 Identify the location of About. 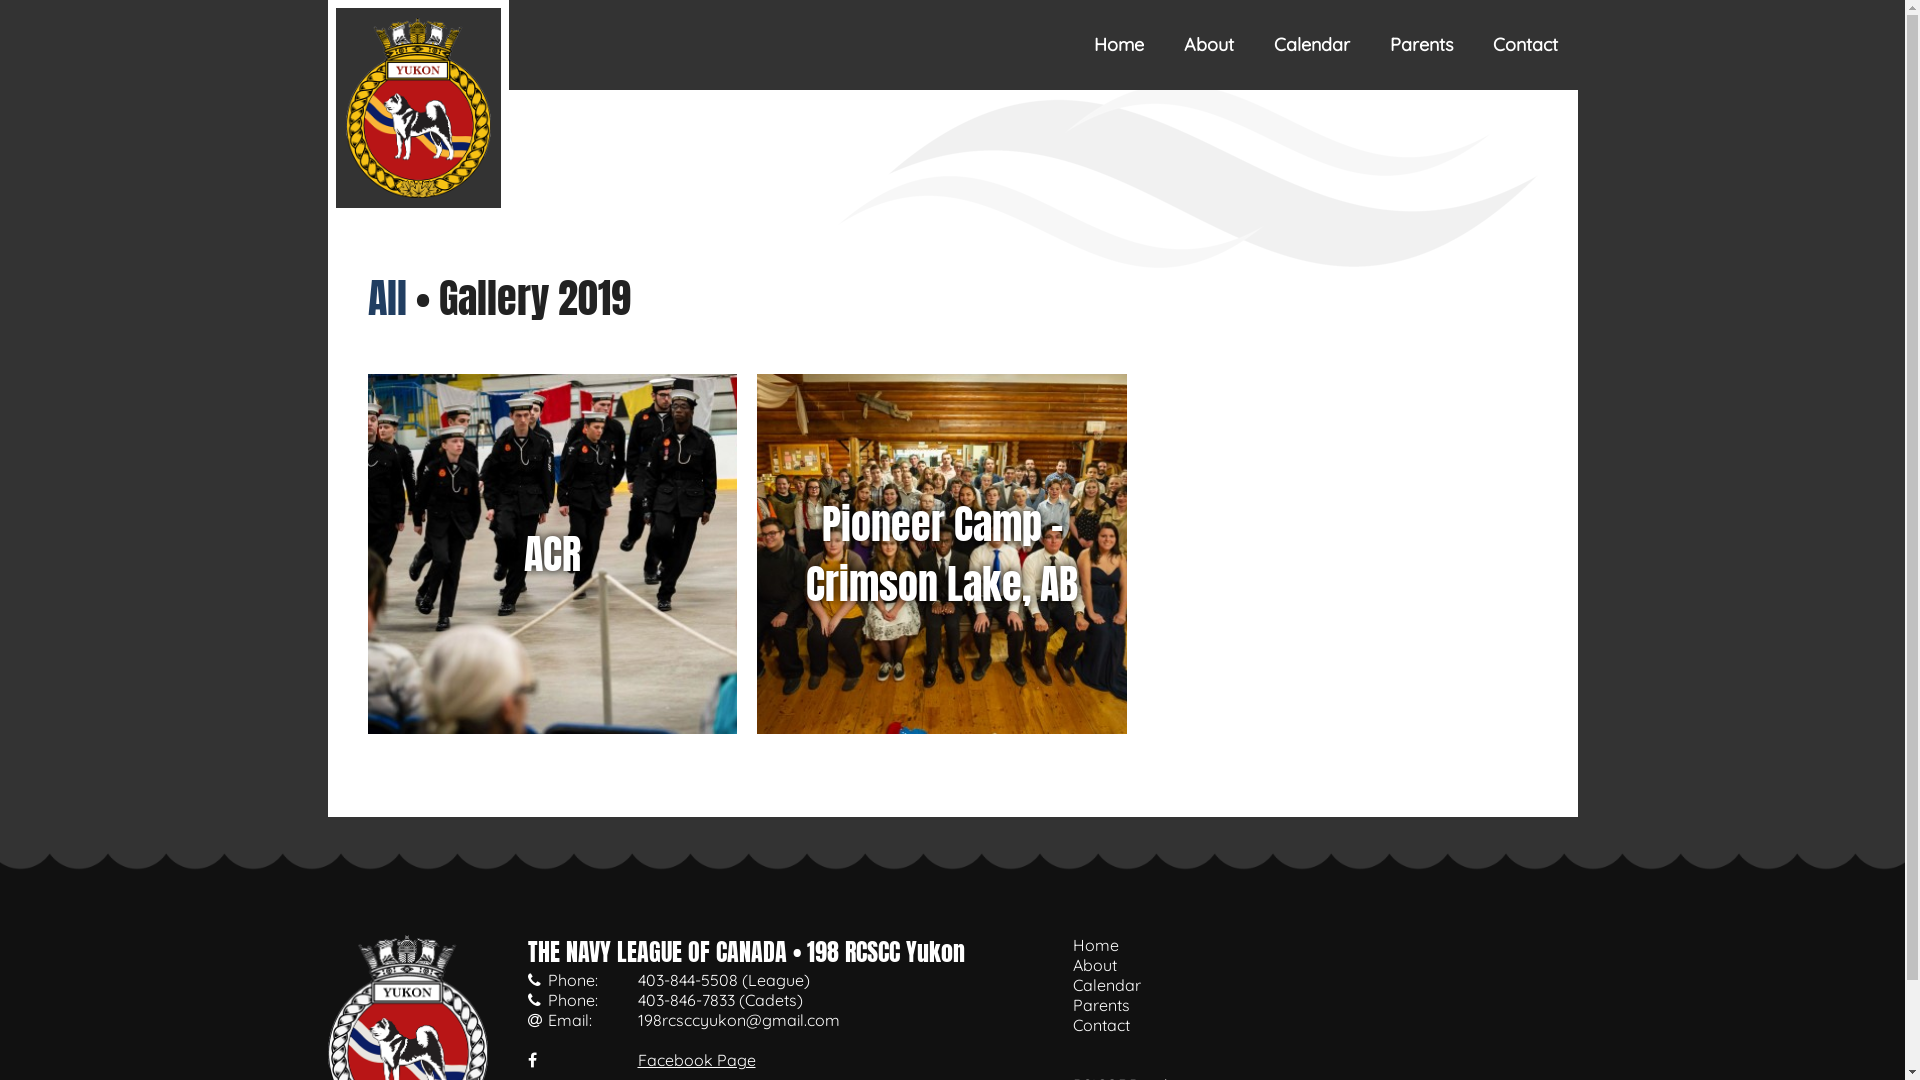
(1094, 965).